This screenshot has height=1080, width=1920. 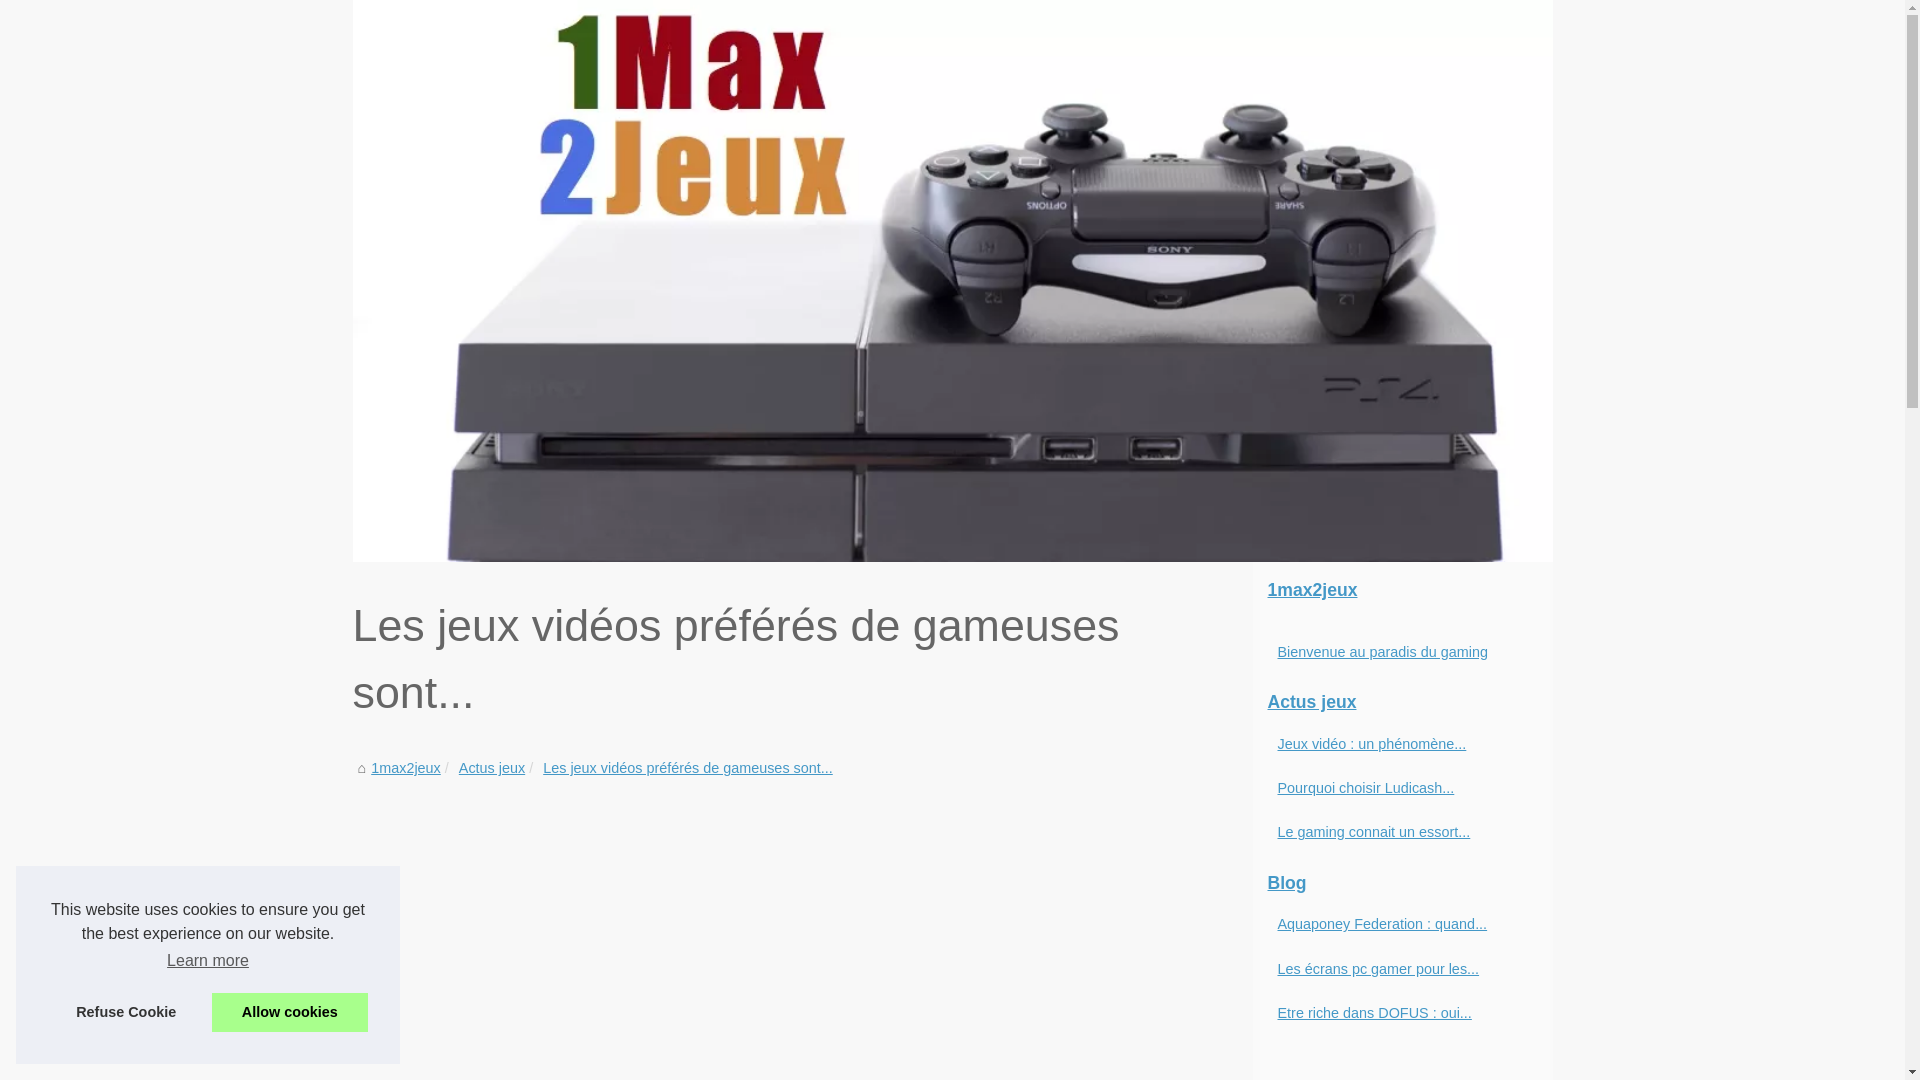 I want to click on Allow cookies, so click(x=290, y=1012).